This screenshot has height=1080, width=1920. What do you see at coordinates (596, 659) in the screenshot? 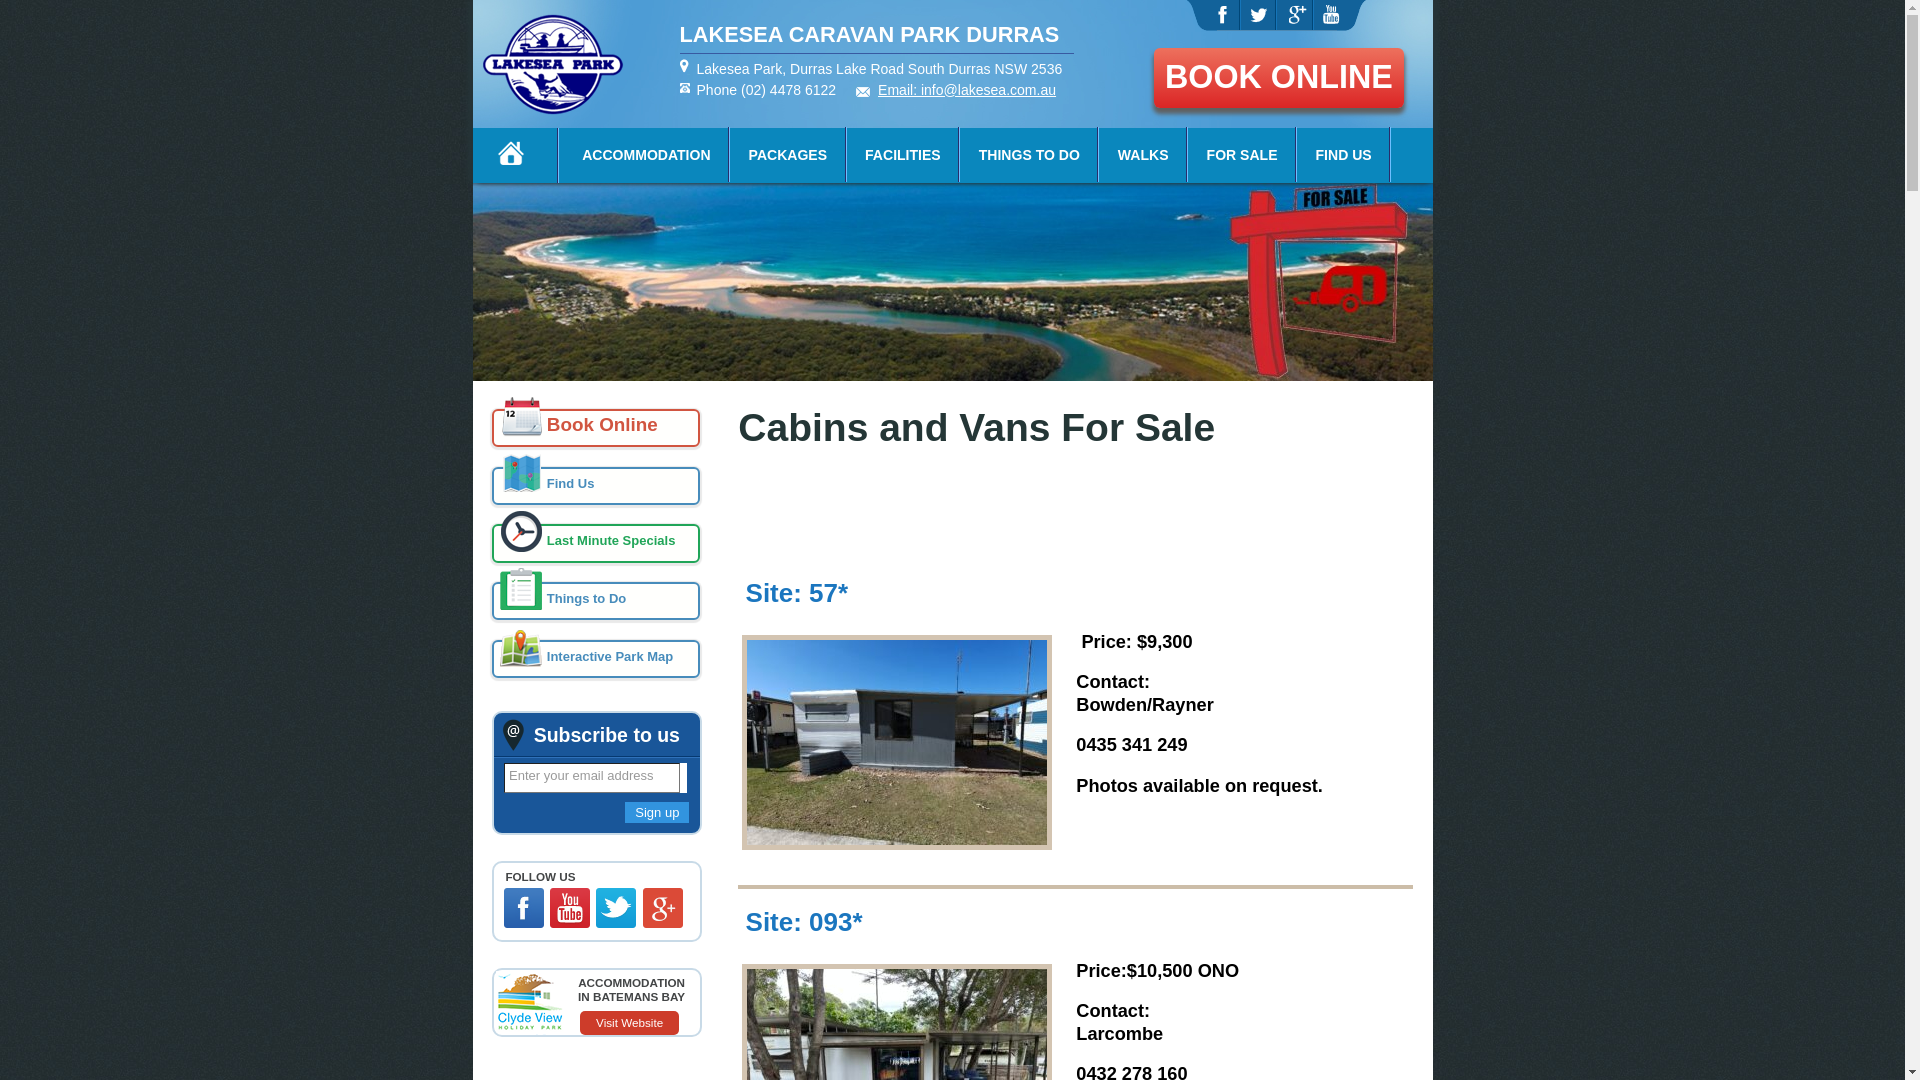
I see `Interactive Park Map` at bounding box center [596, 659].